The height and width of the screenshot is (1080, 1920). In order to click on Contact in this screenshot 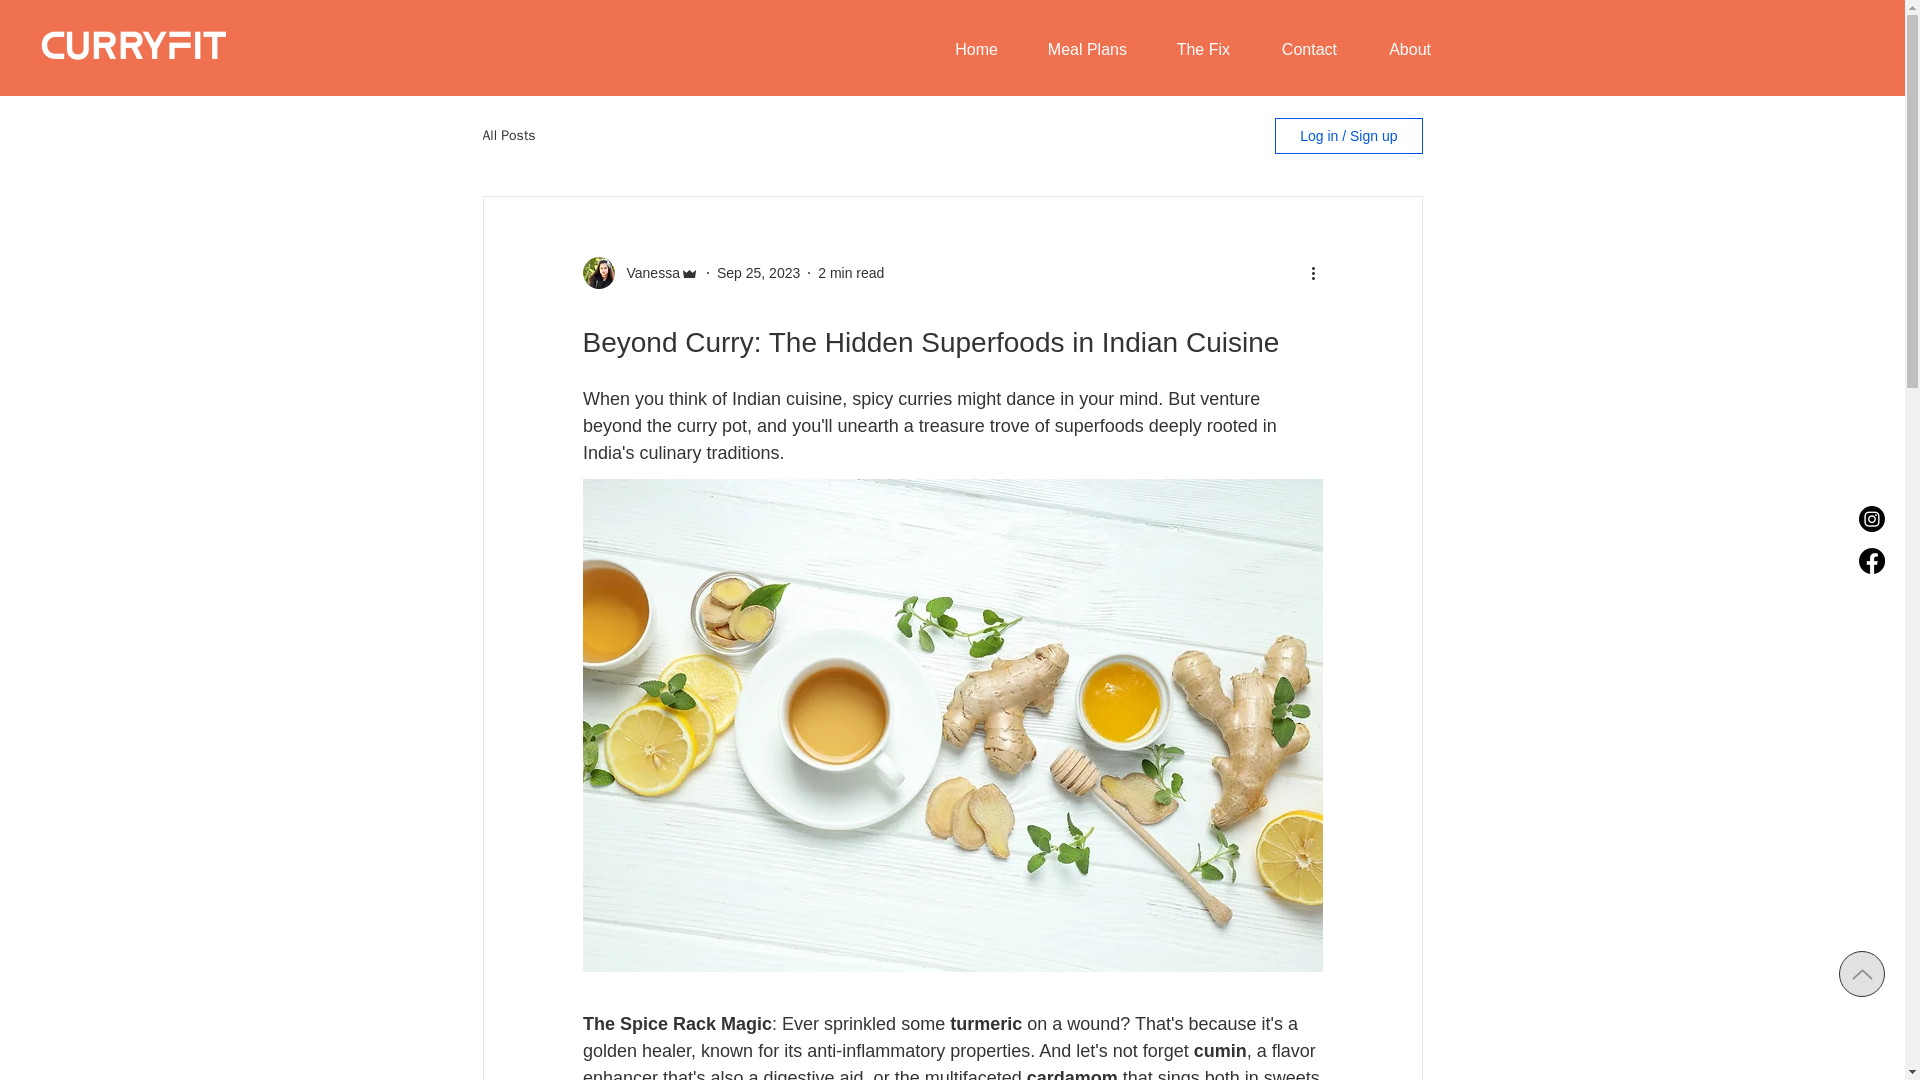, I will do `click(1298, 49)`.